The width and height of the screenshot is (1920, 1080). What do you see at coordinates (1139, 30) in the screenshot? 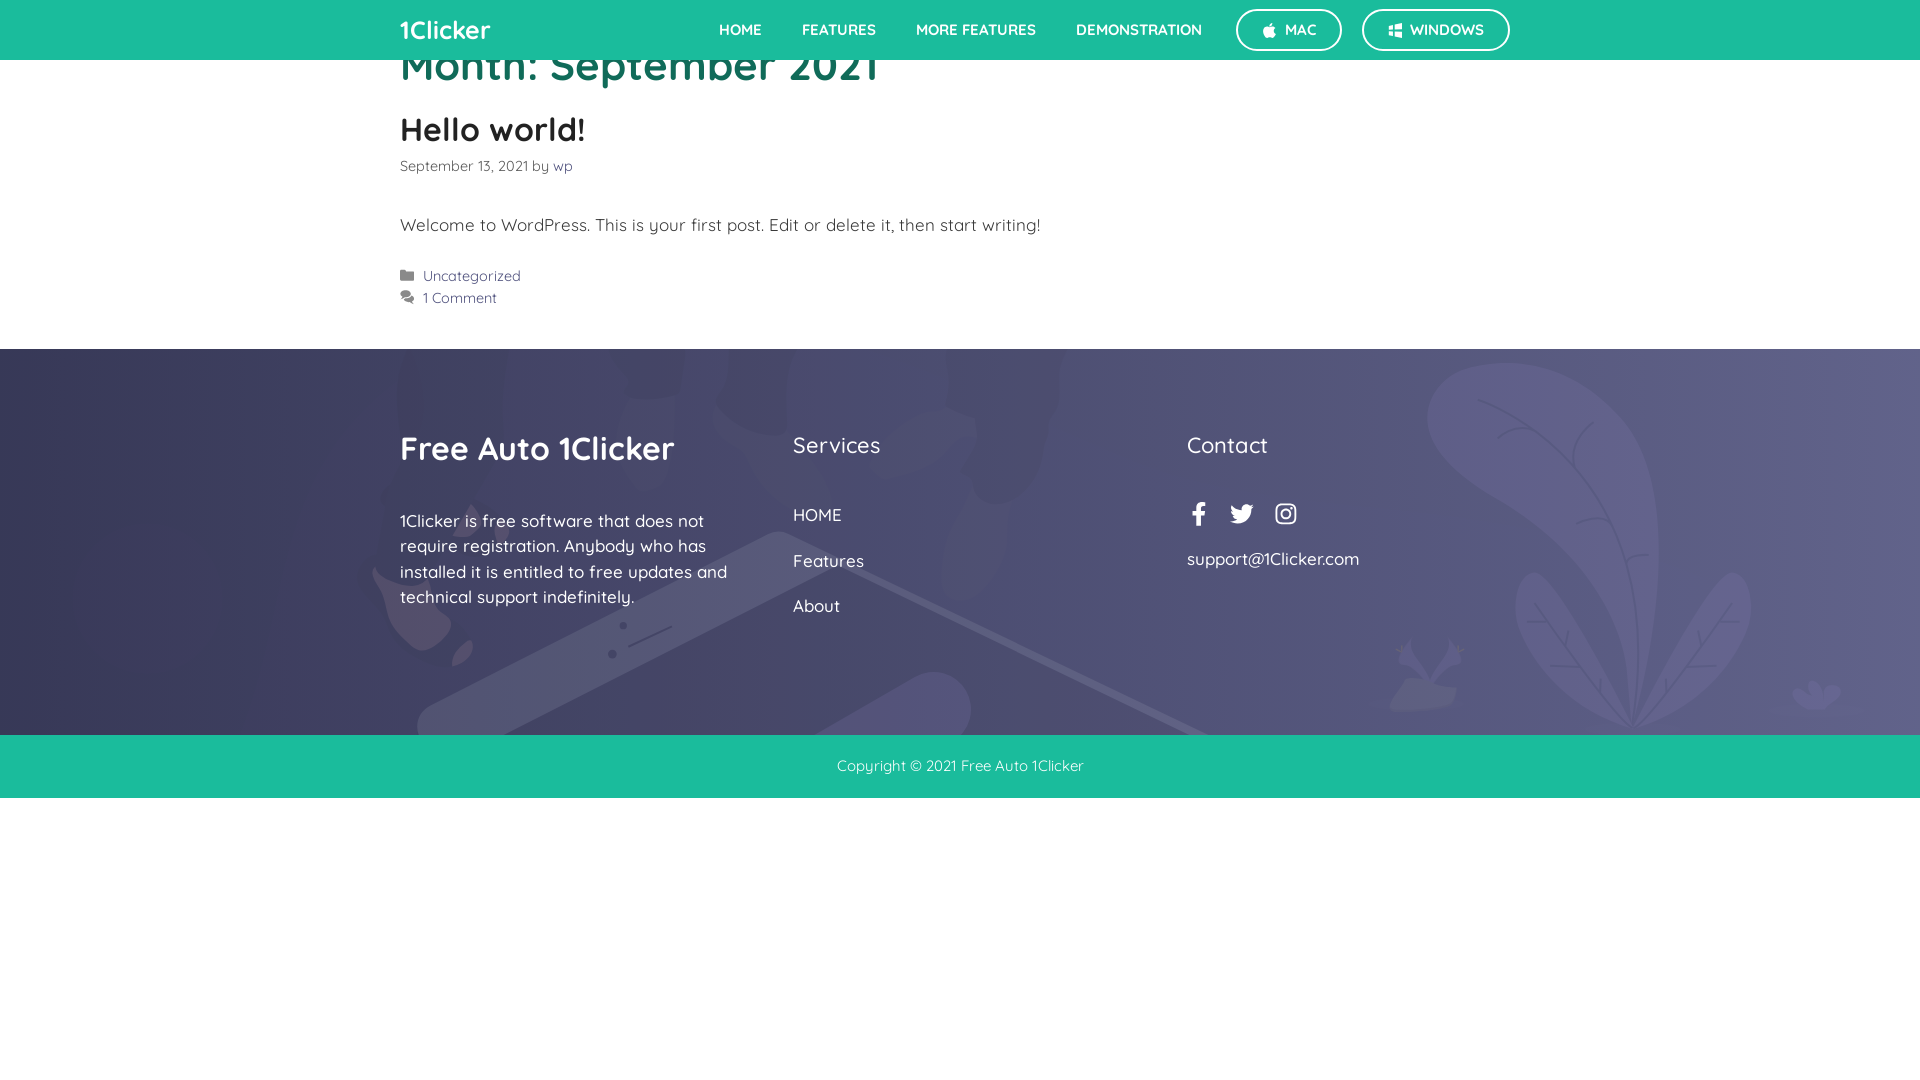
I see `DEMONSTRATION` at bounding box center [1139, 30].